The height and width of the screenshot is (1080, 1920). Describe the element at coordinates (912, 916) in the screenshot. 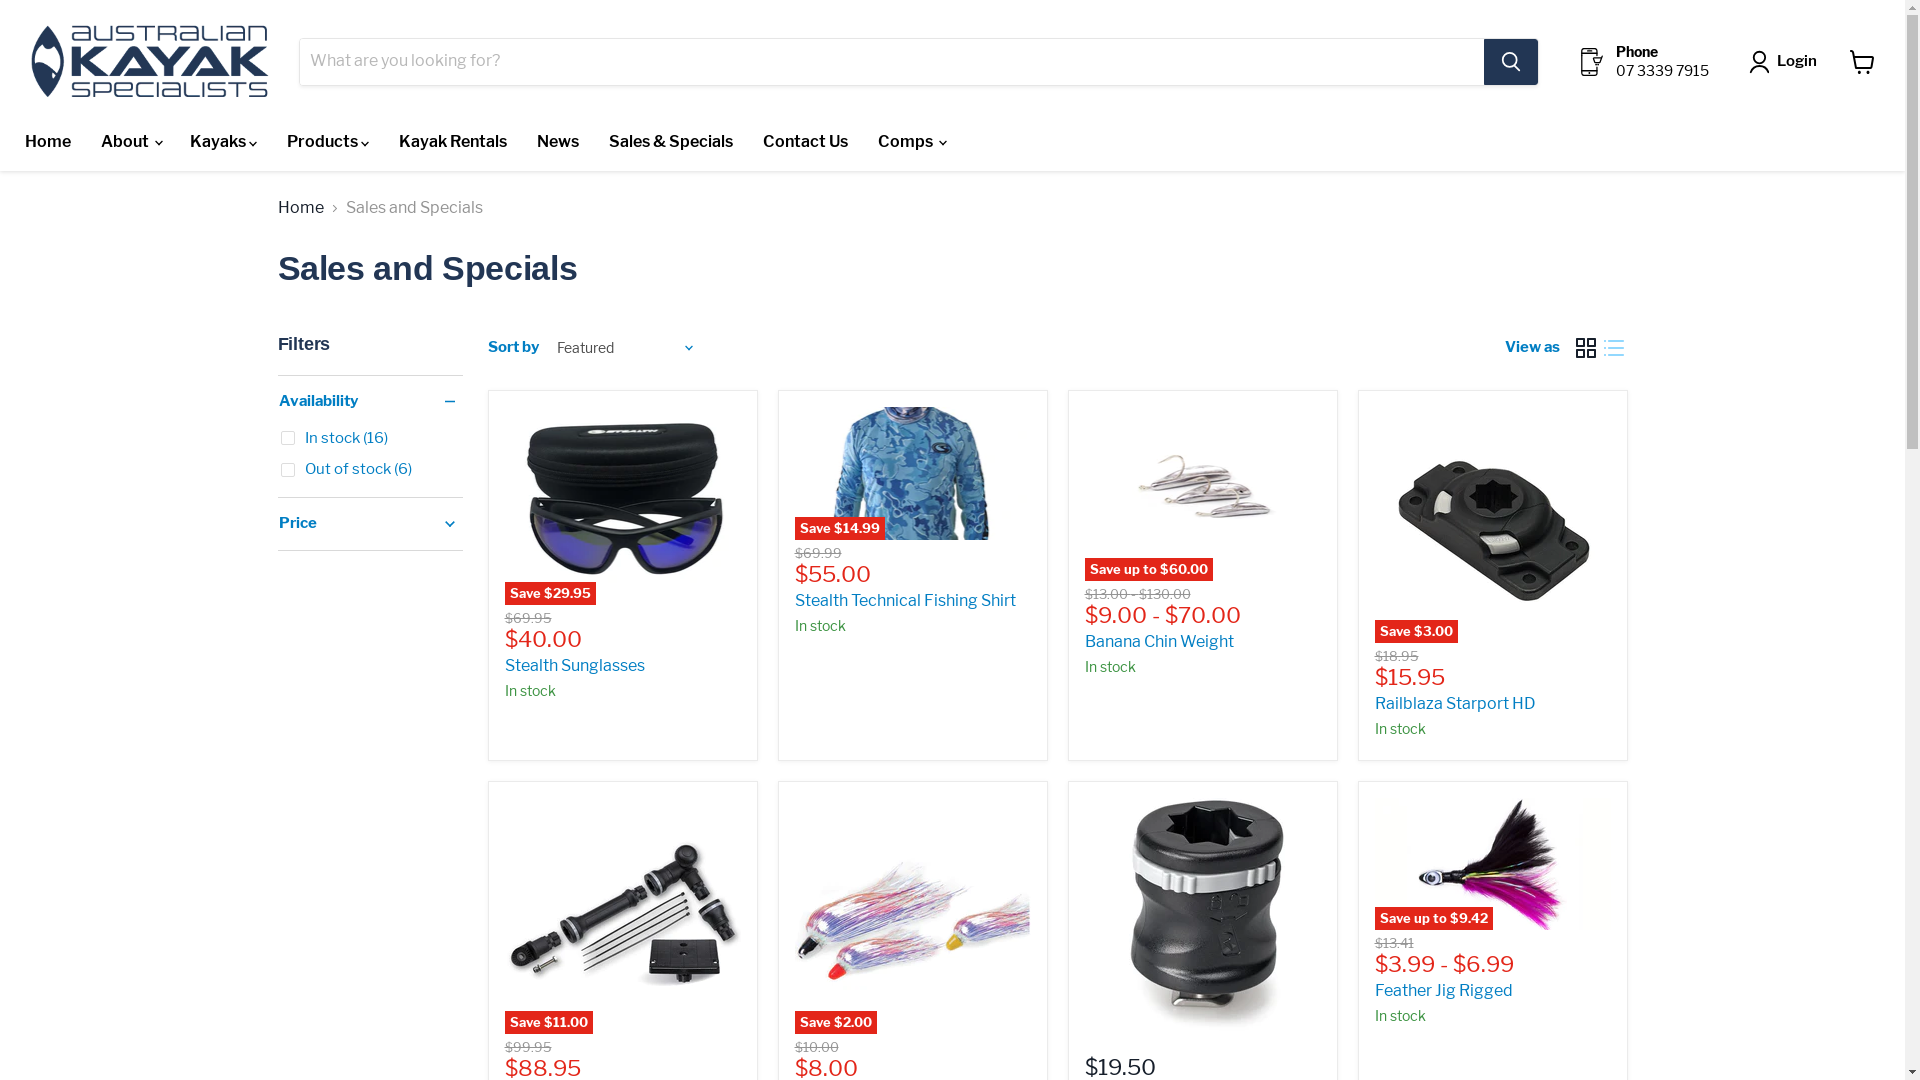

I see `Save $2.00` at that location.